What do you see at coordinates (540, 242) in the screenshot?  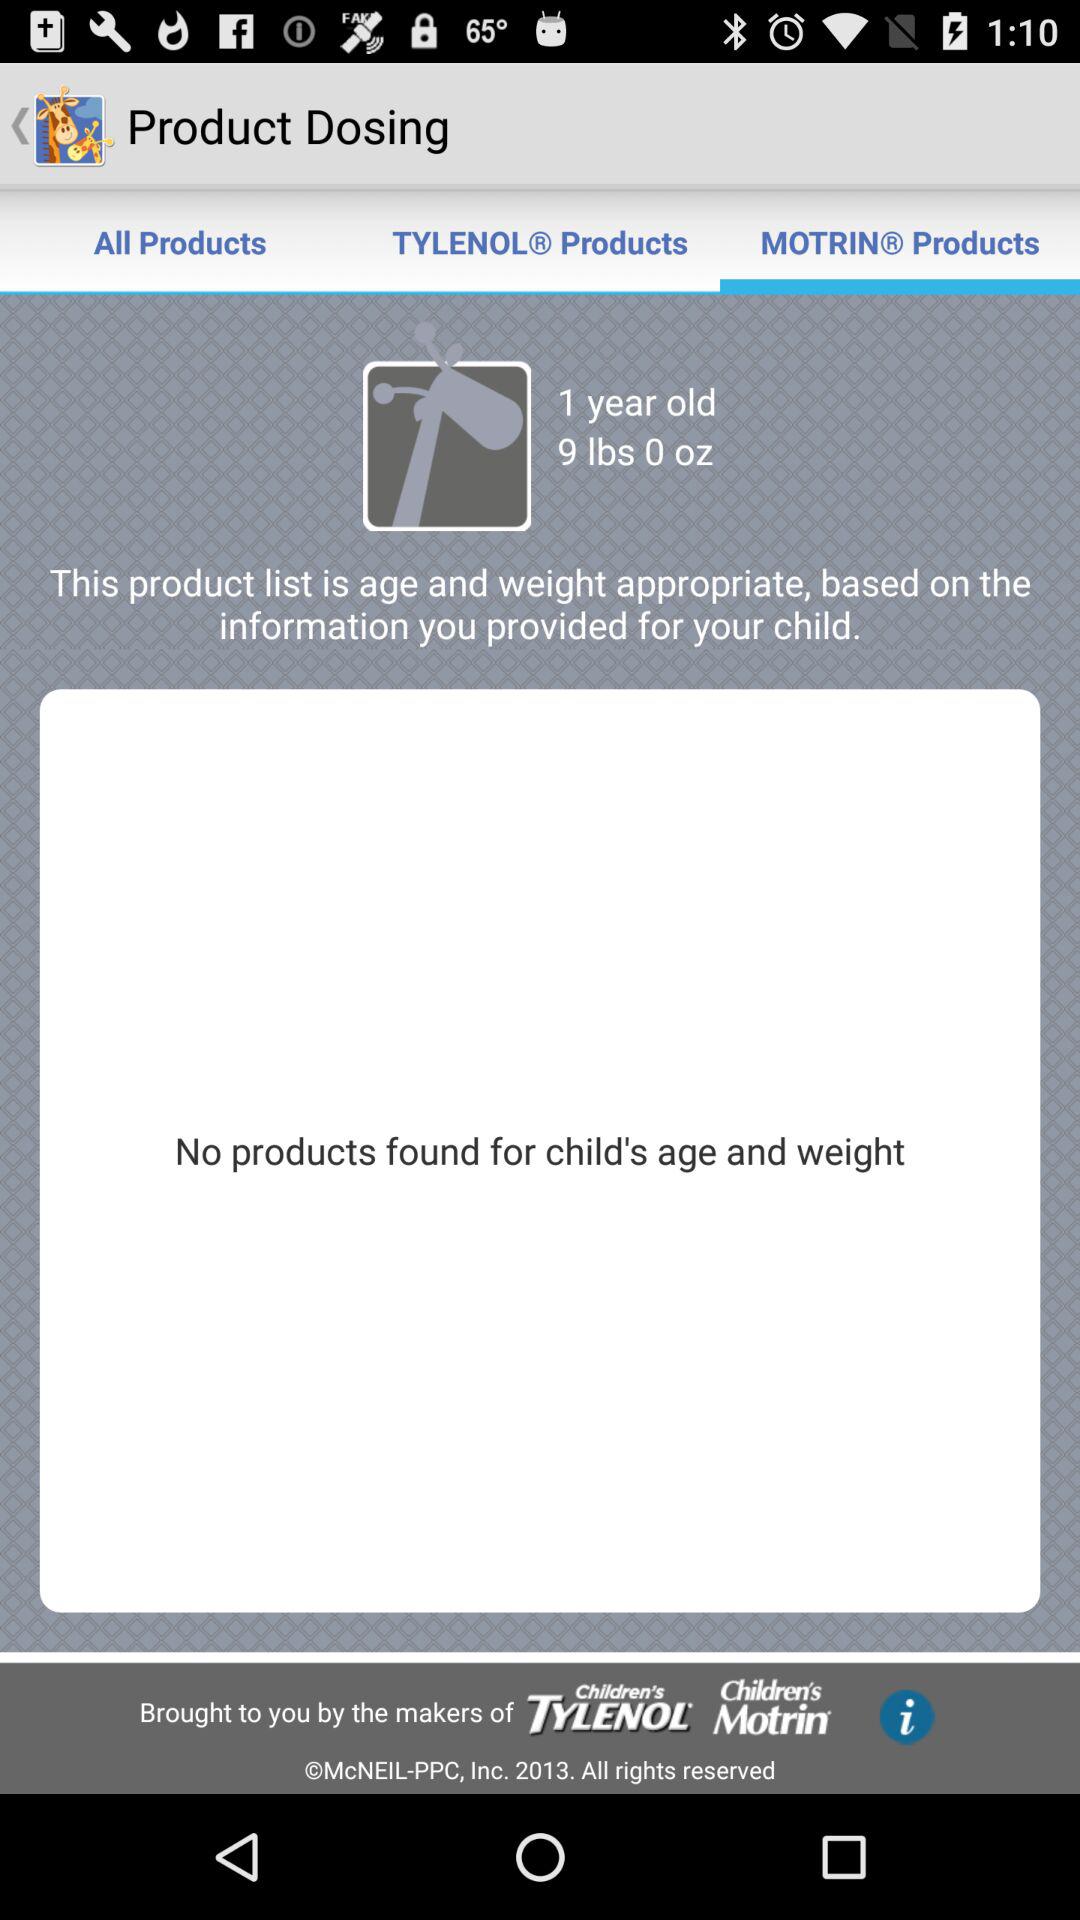 I see `turn on the icon next to all products item` at bounding box center [540, 242].